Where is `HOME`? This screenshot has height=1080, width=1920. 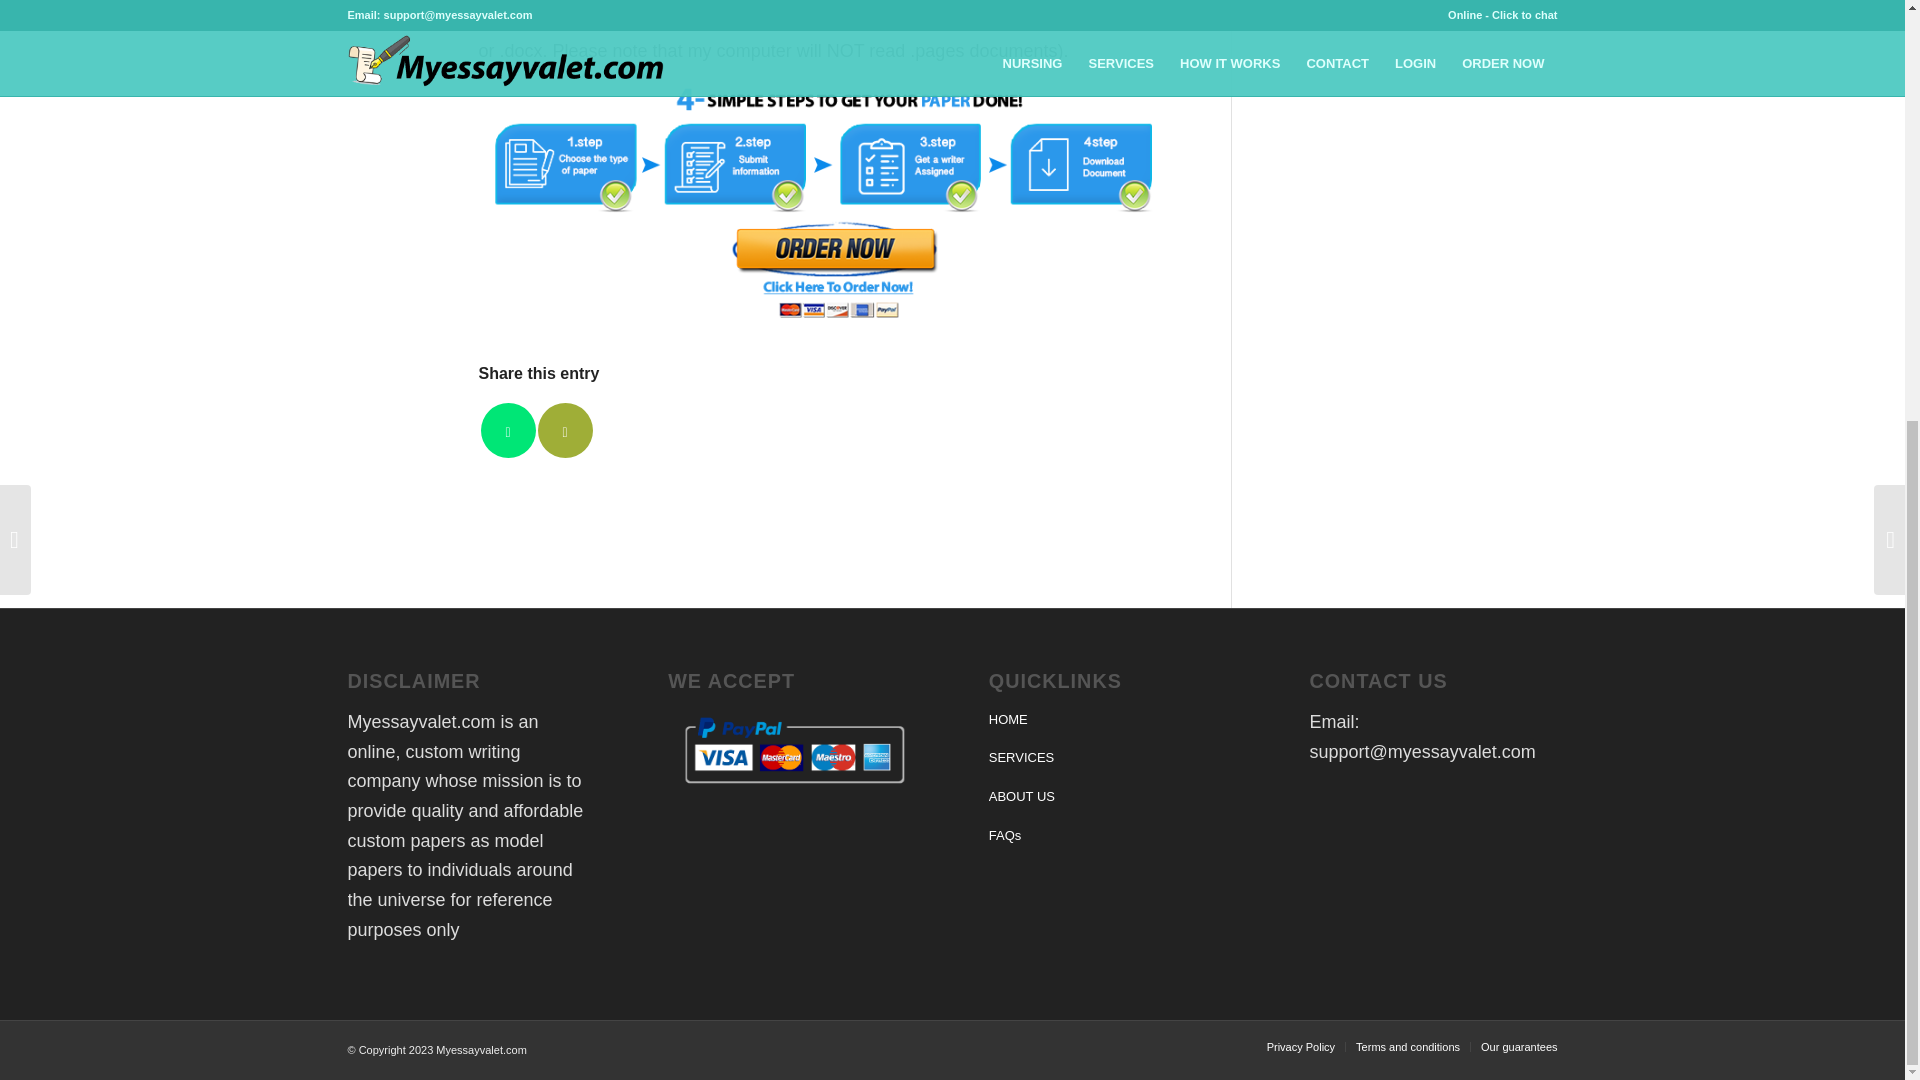
HOME is located at coordinates (1112, 720).